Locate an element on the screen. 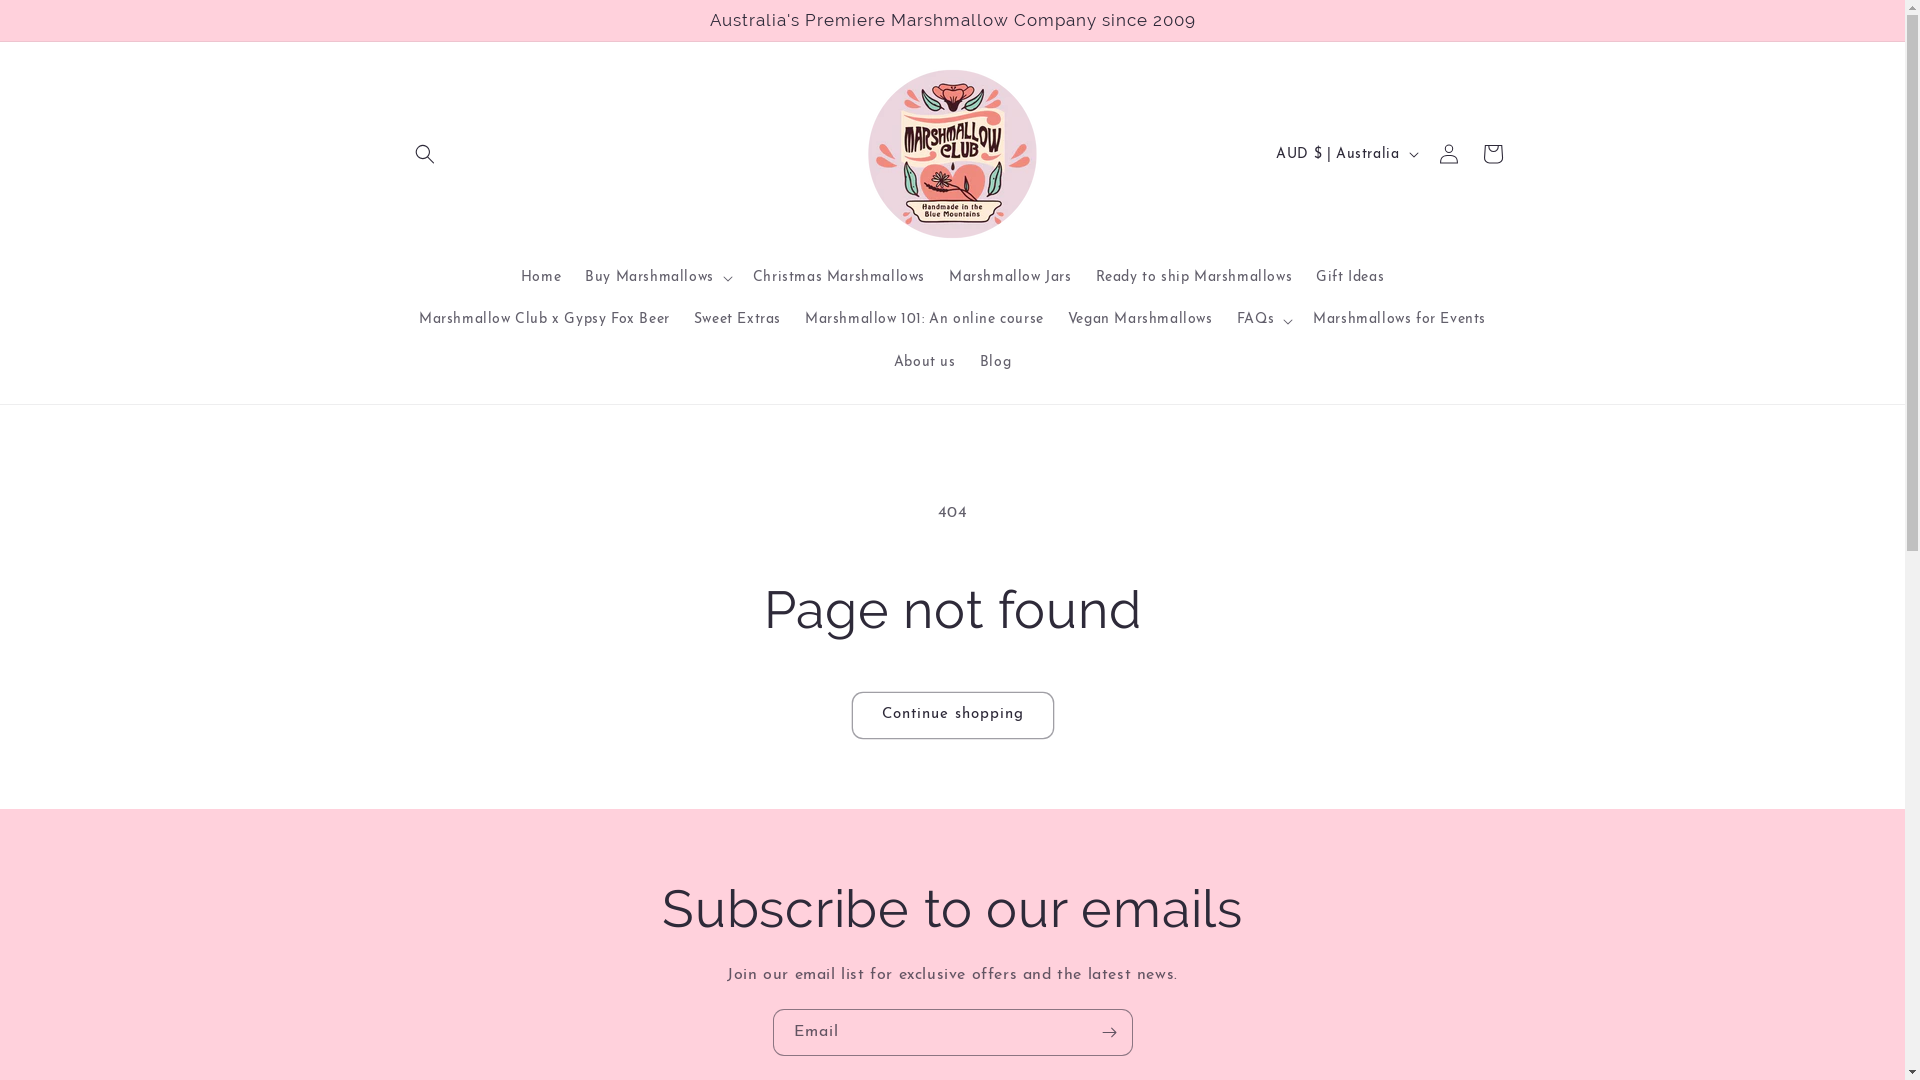 This screenshot has height=1080, width=1920. Sweet Extras is located at coordinates (738, 320).